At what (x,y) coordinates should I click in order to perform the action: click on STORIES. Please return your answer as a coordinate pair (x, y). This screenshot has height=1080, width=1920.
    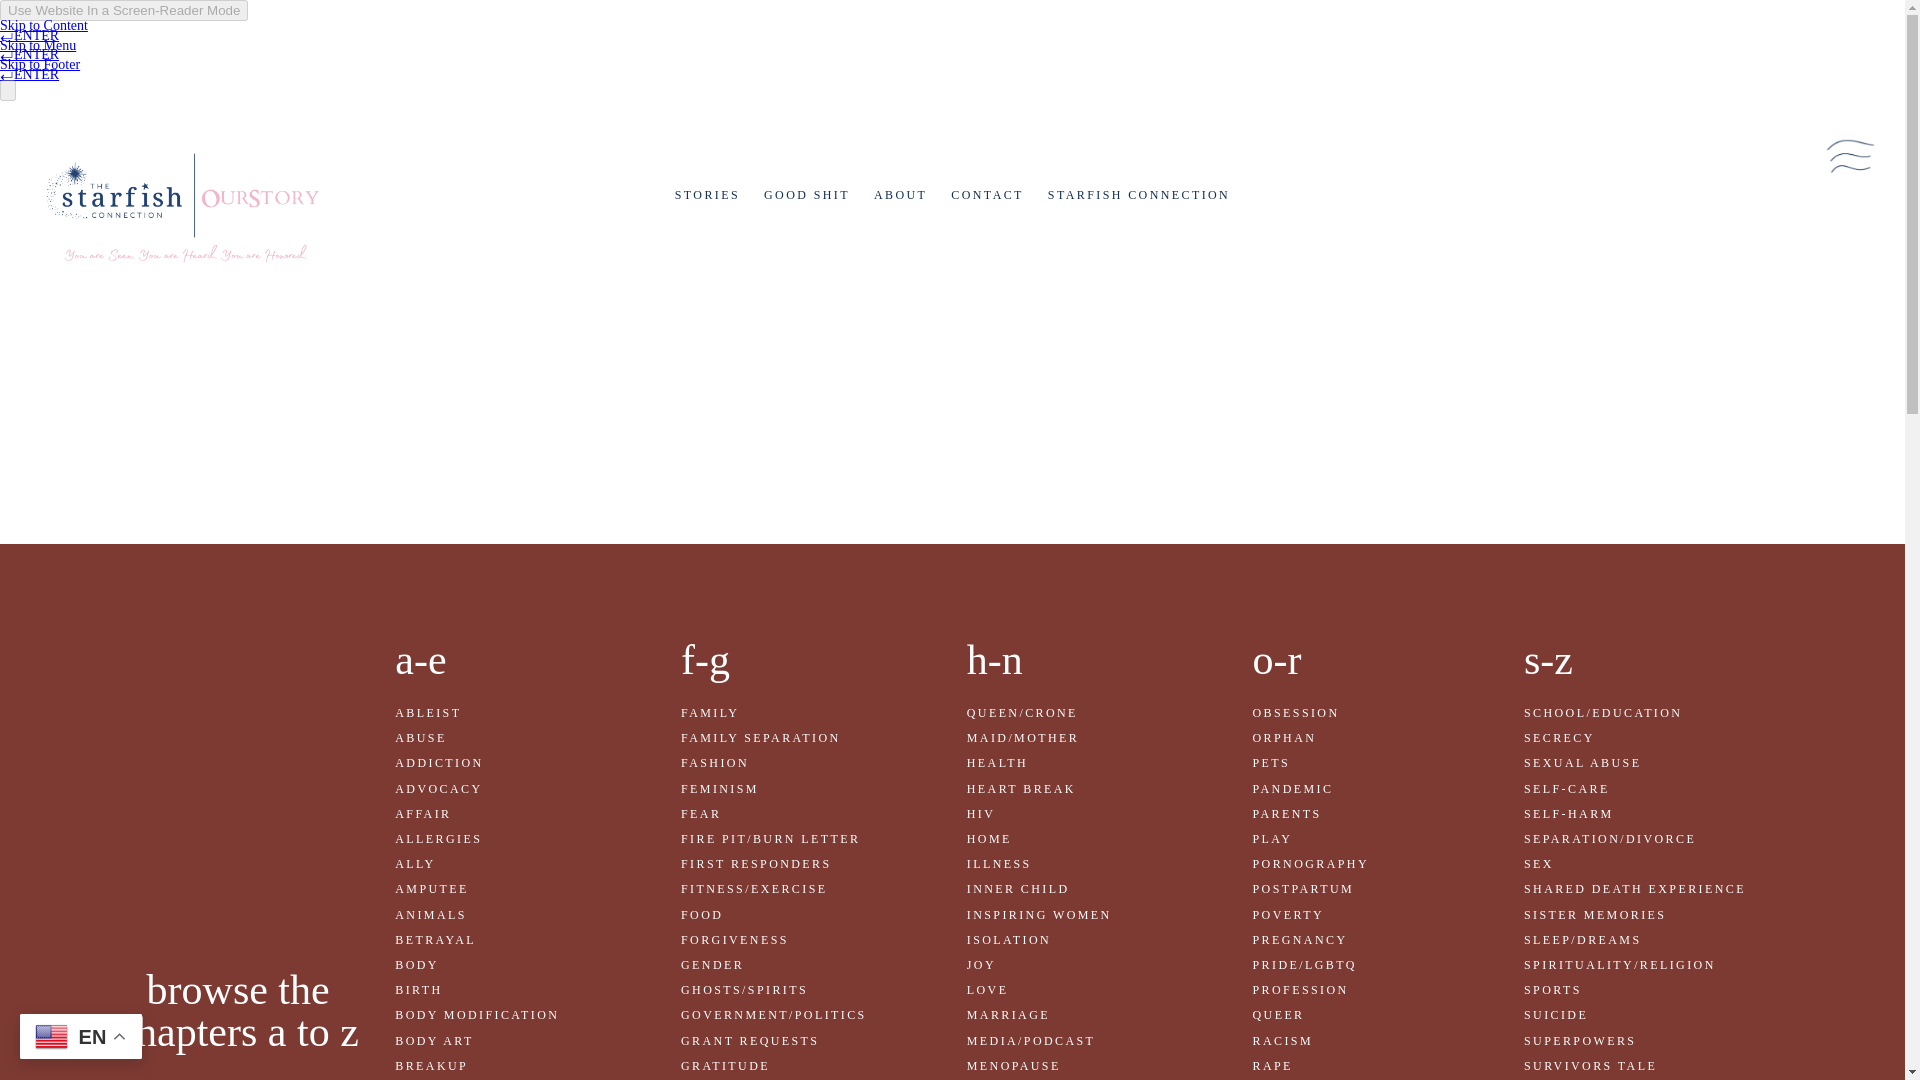
    Looking at the image, I should click on (707, 194).